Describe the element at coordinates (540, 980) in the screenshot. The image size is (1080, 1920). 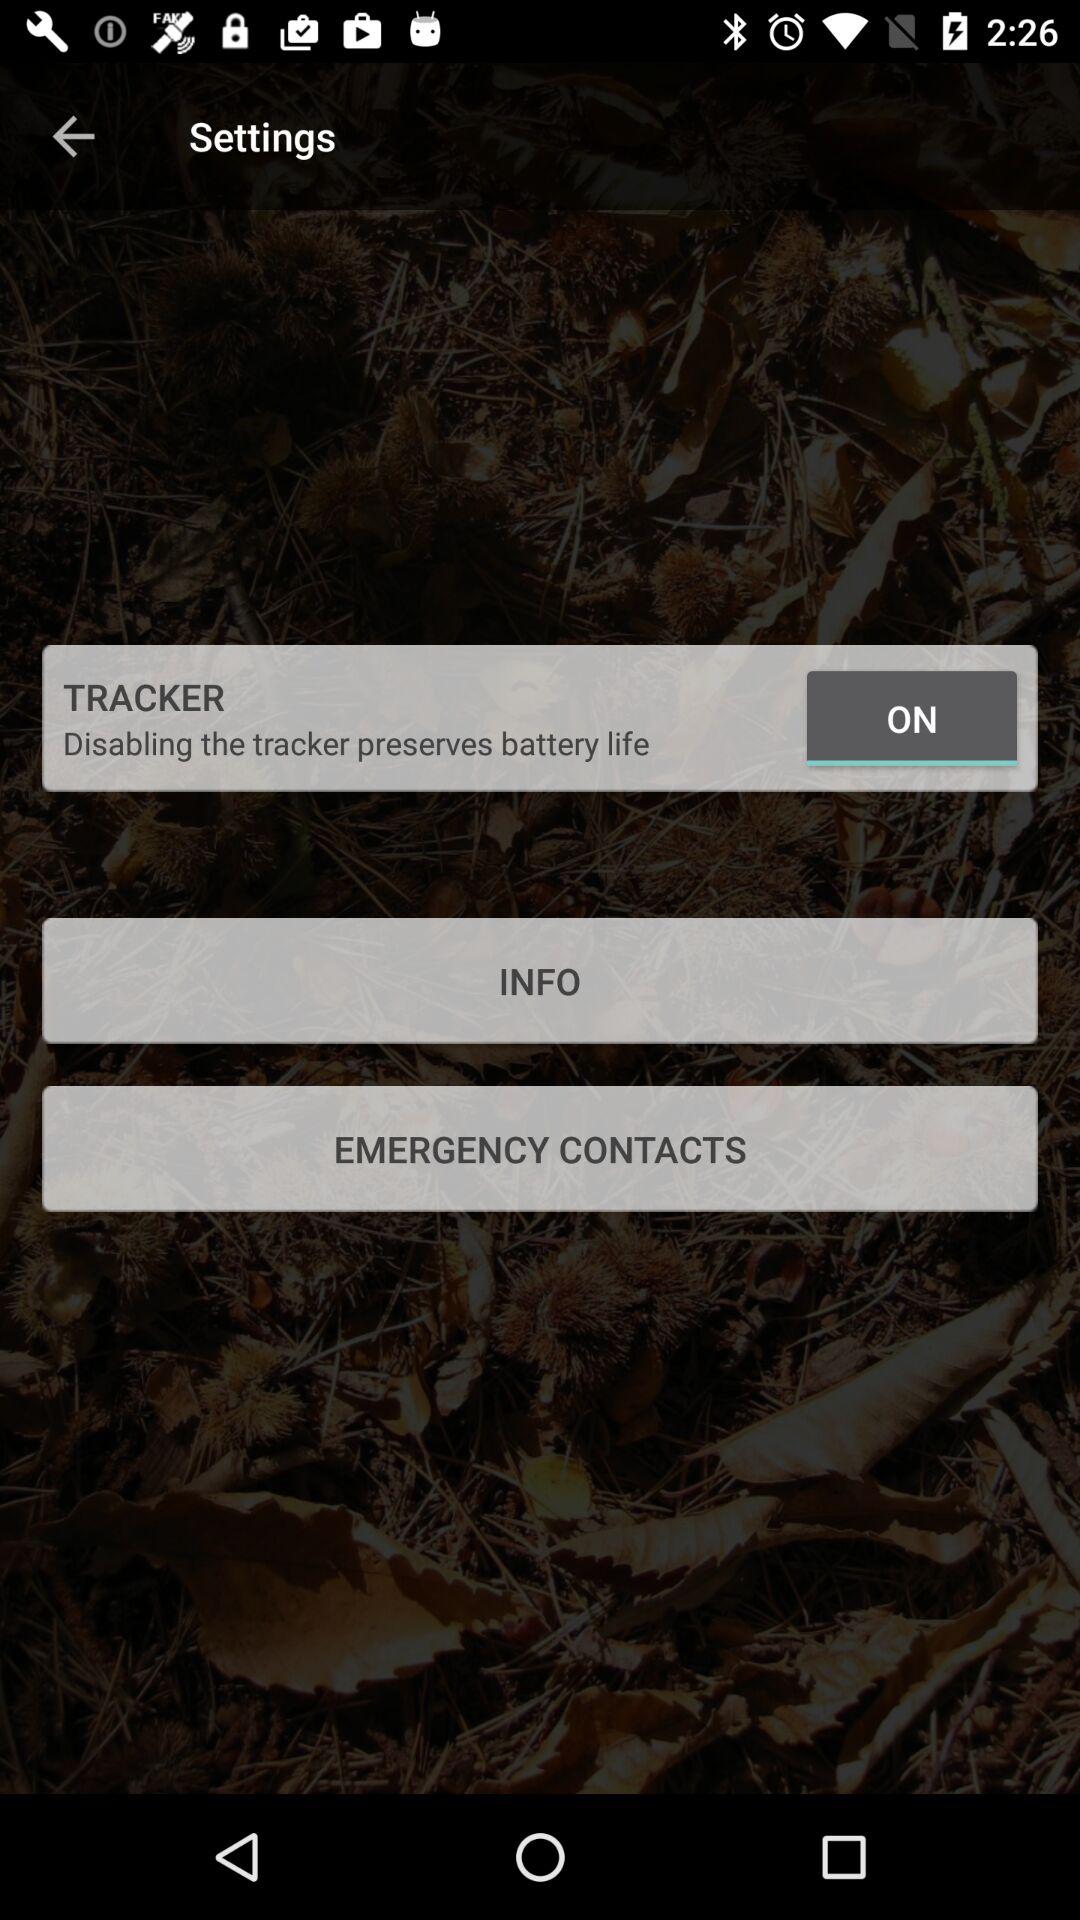
I see `launch info icon` at that location.